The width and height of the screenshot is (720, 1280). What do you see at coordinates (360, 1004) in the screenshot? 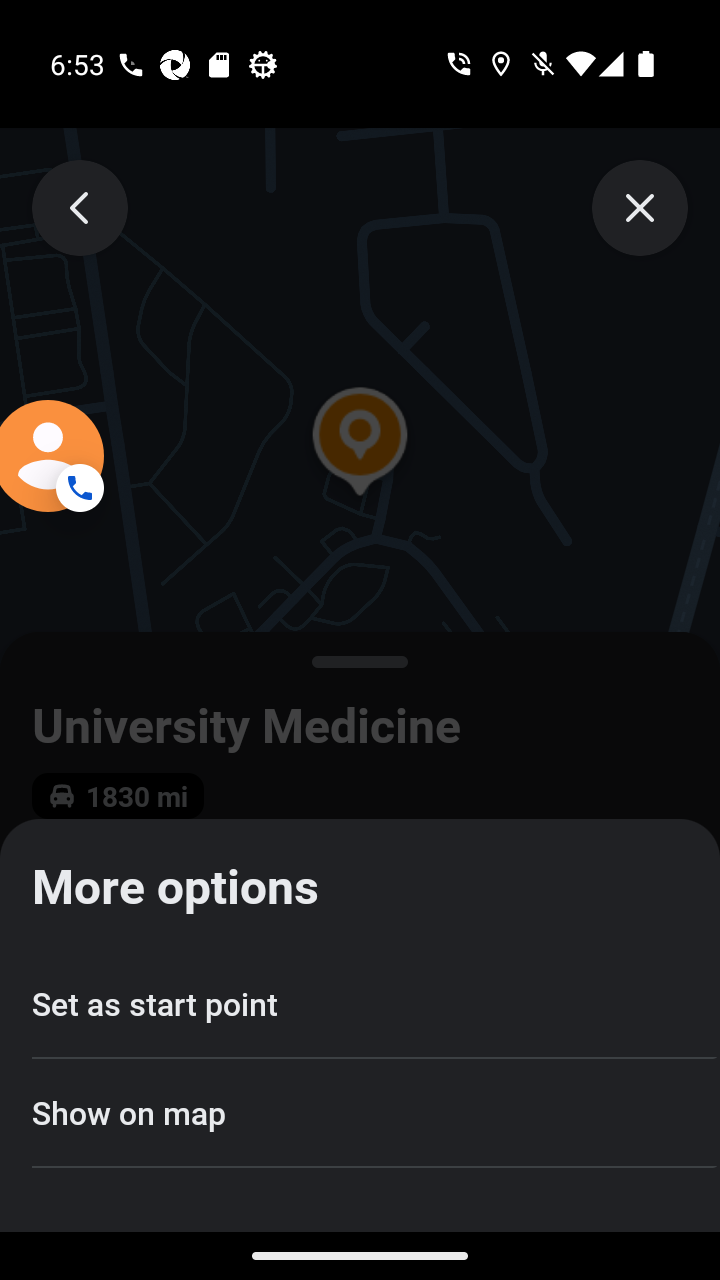
I see `Set as start point ACTION_CELL_TEXT` at bounding box center [360, 1004].